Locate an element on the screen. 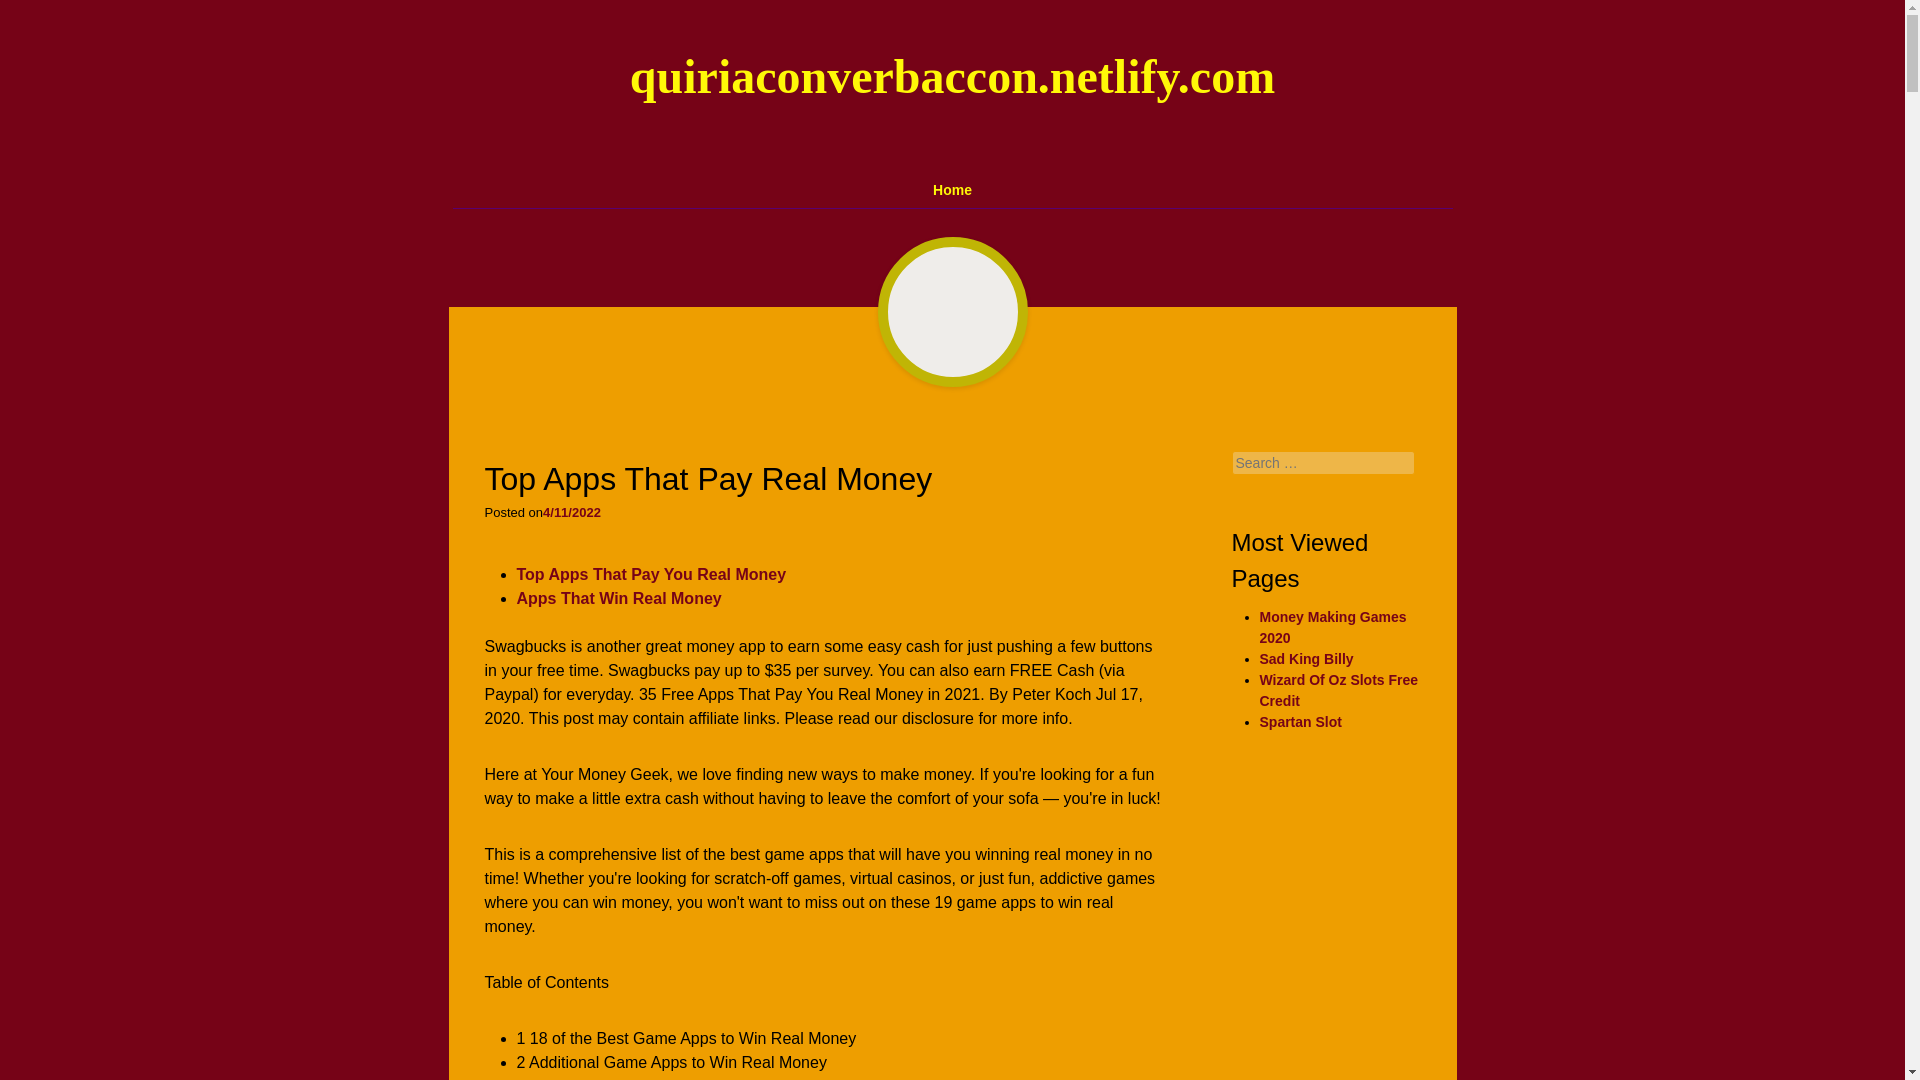  Wizard Of Oz Slots Free Credit is located at coordinates (1338, 690).